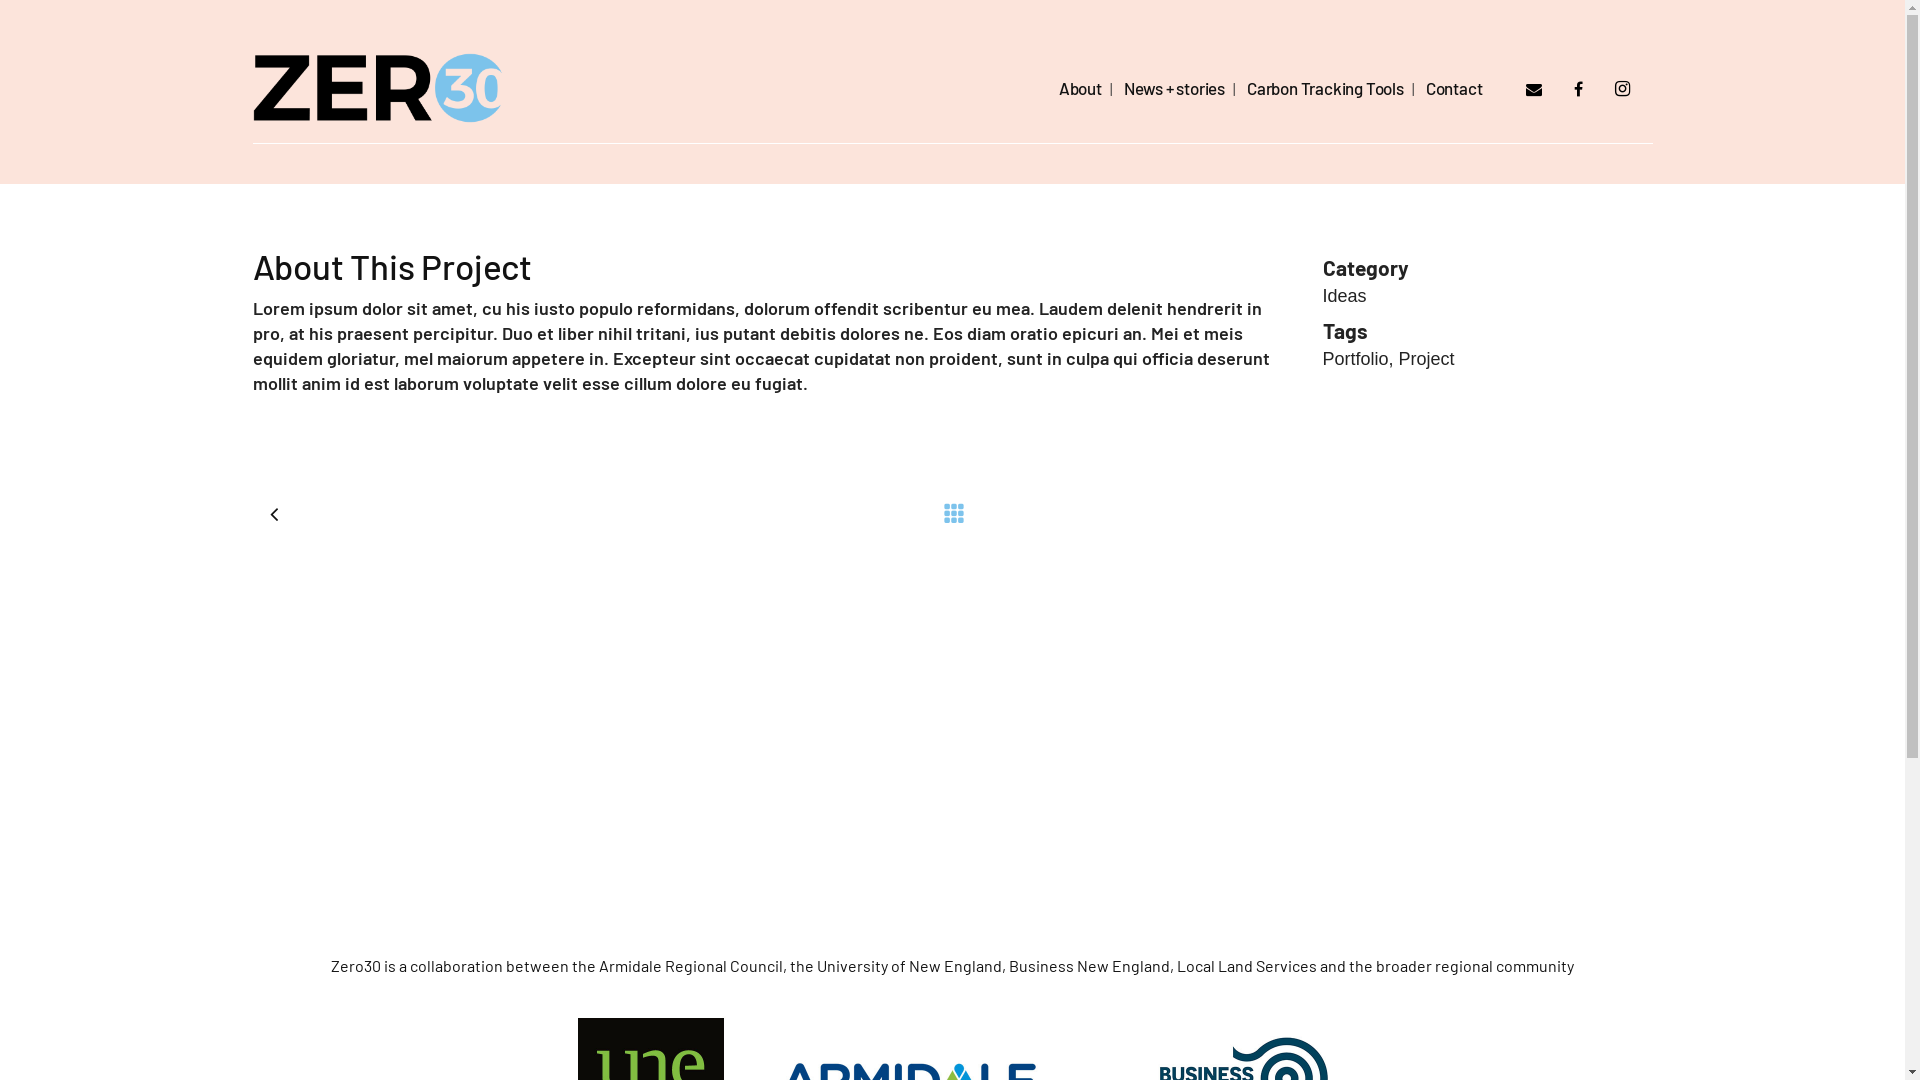  What do you see at coordinates (1080, 88) in the screenshot?
I see `About` at bounding box center [1080, 88].